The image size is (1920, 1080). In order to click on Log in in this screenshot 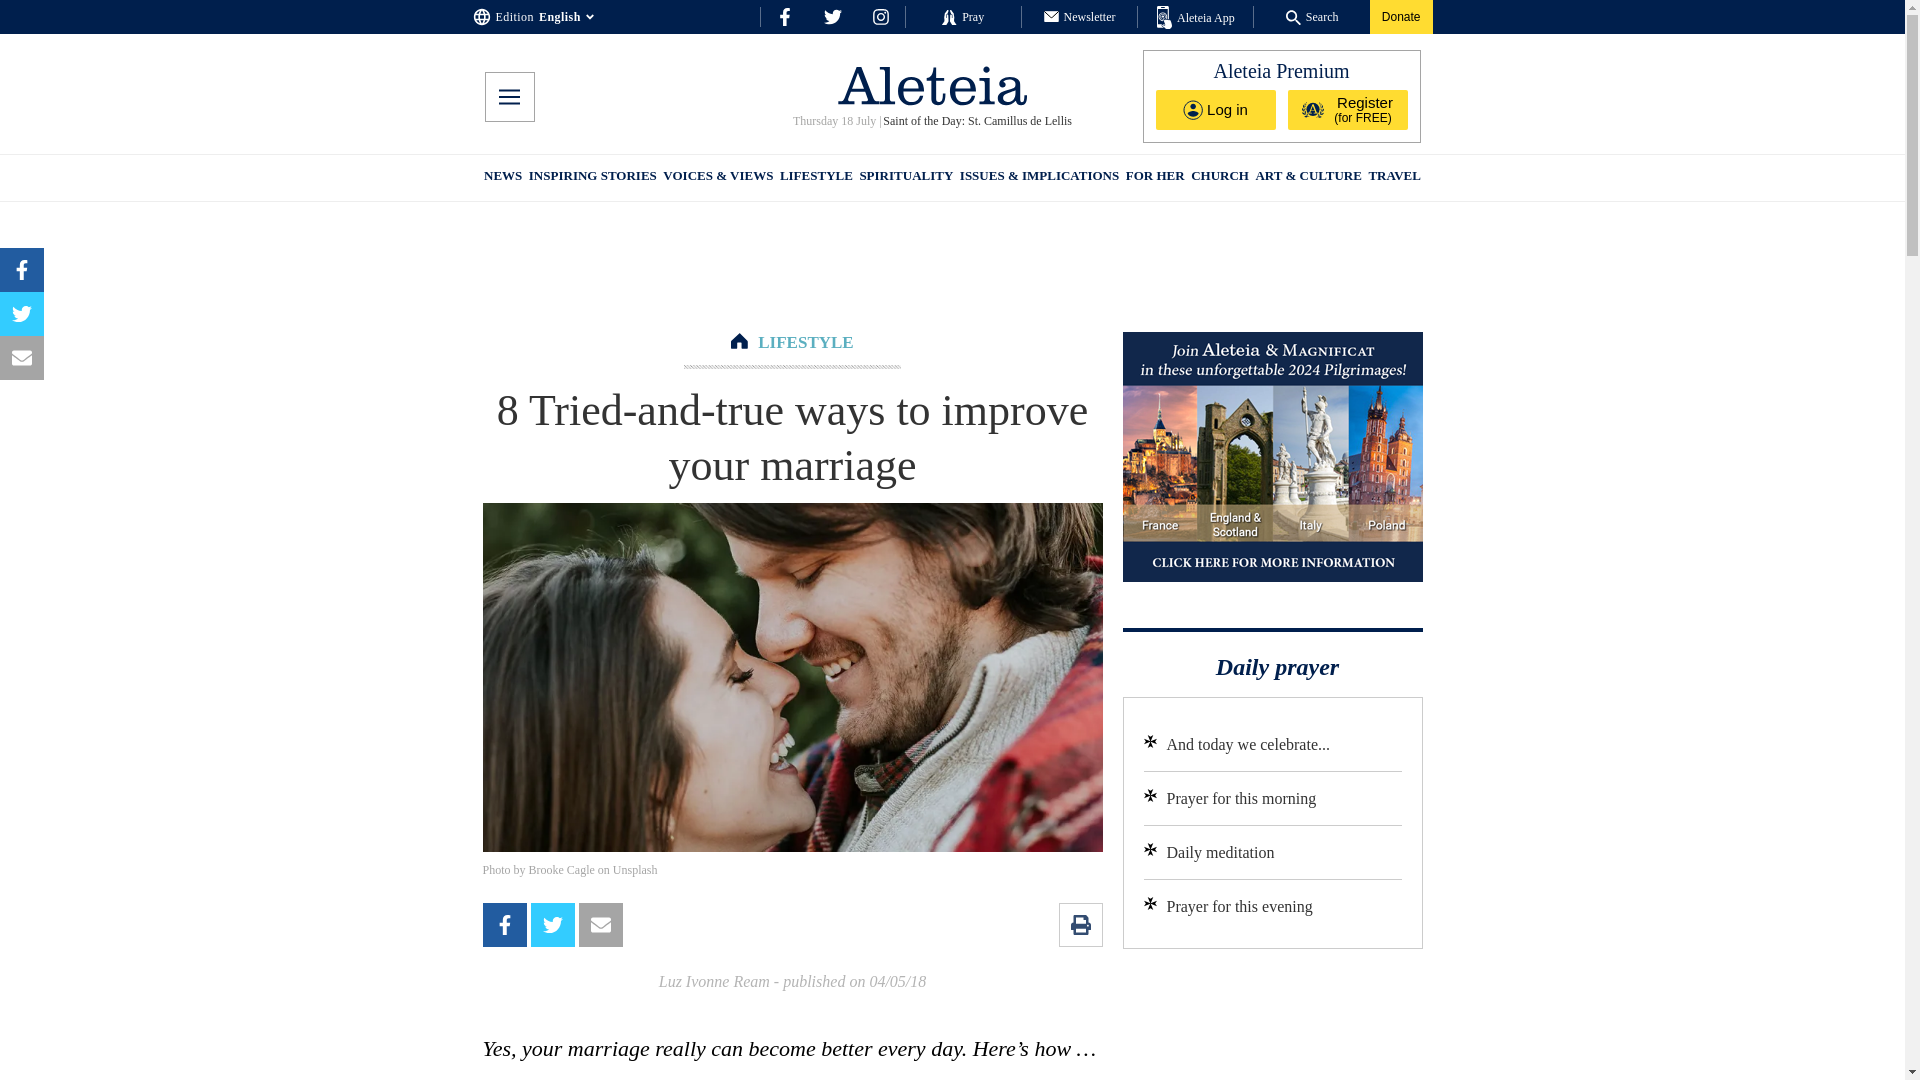, I will do `click(1216, 109)`.